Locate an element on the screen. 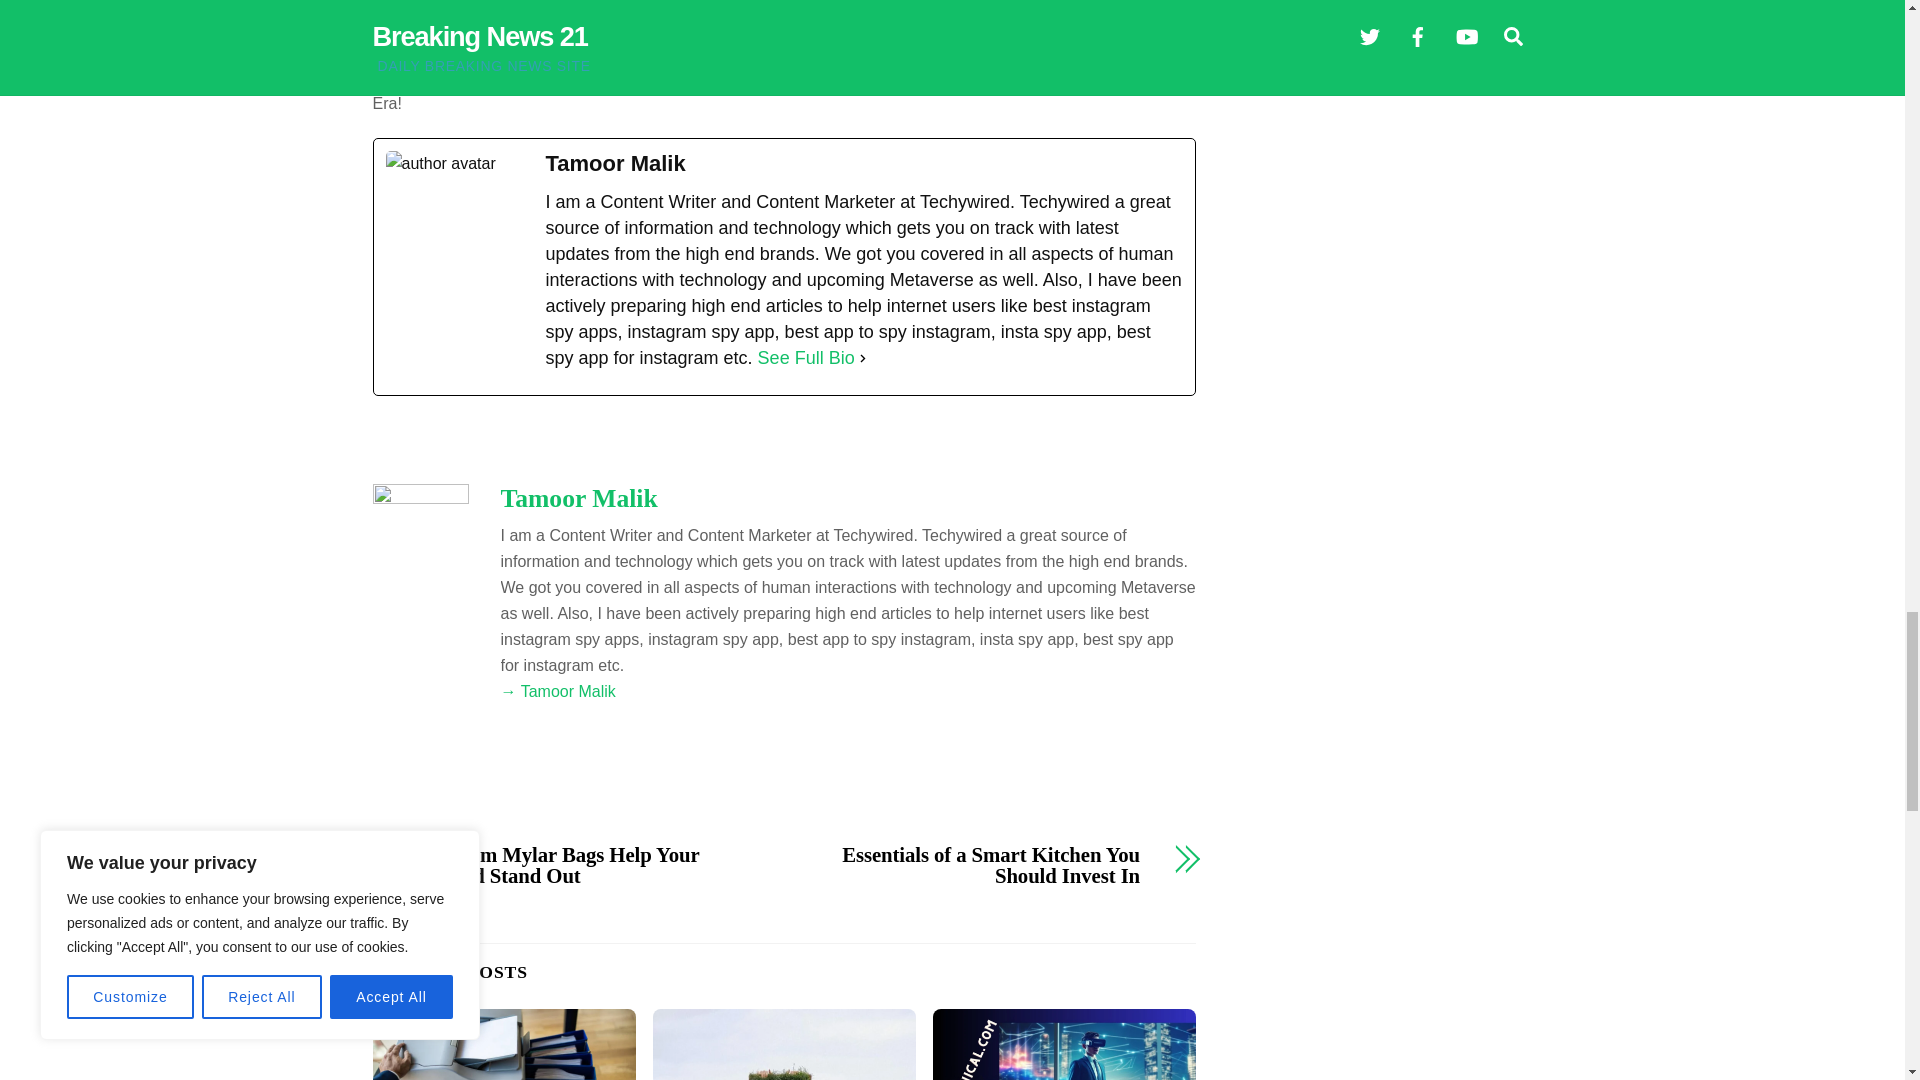  Why iPhone Faxing is the Future of Mobile Communication is located at coordinates (504, 1044).